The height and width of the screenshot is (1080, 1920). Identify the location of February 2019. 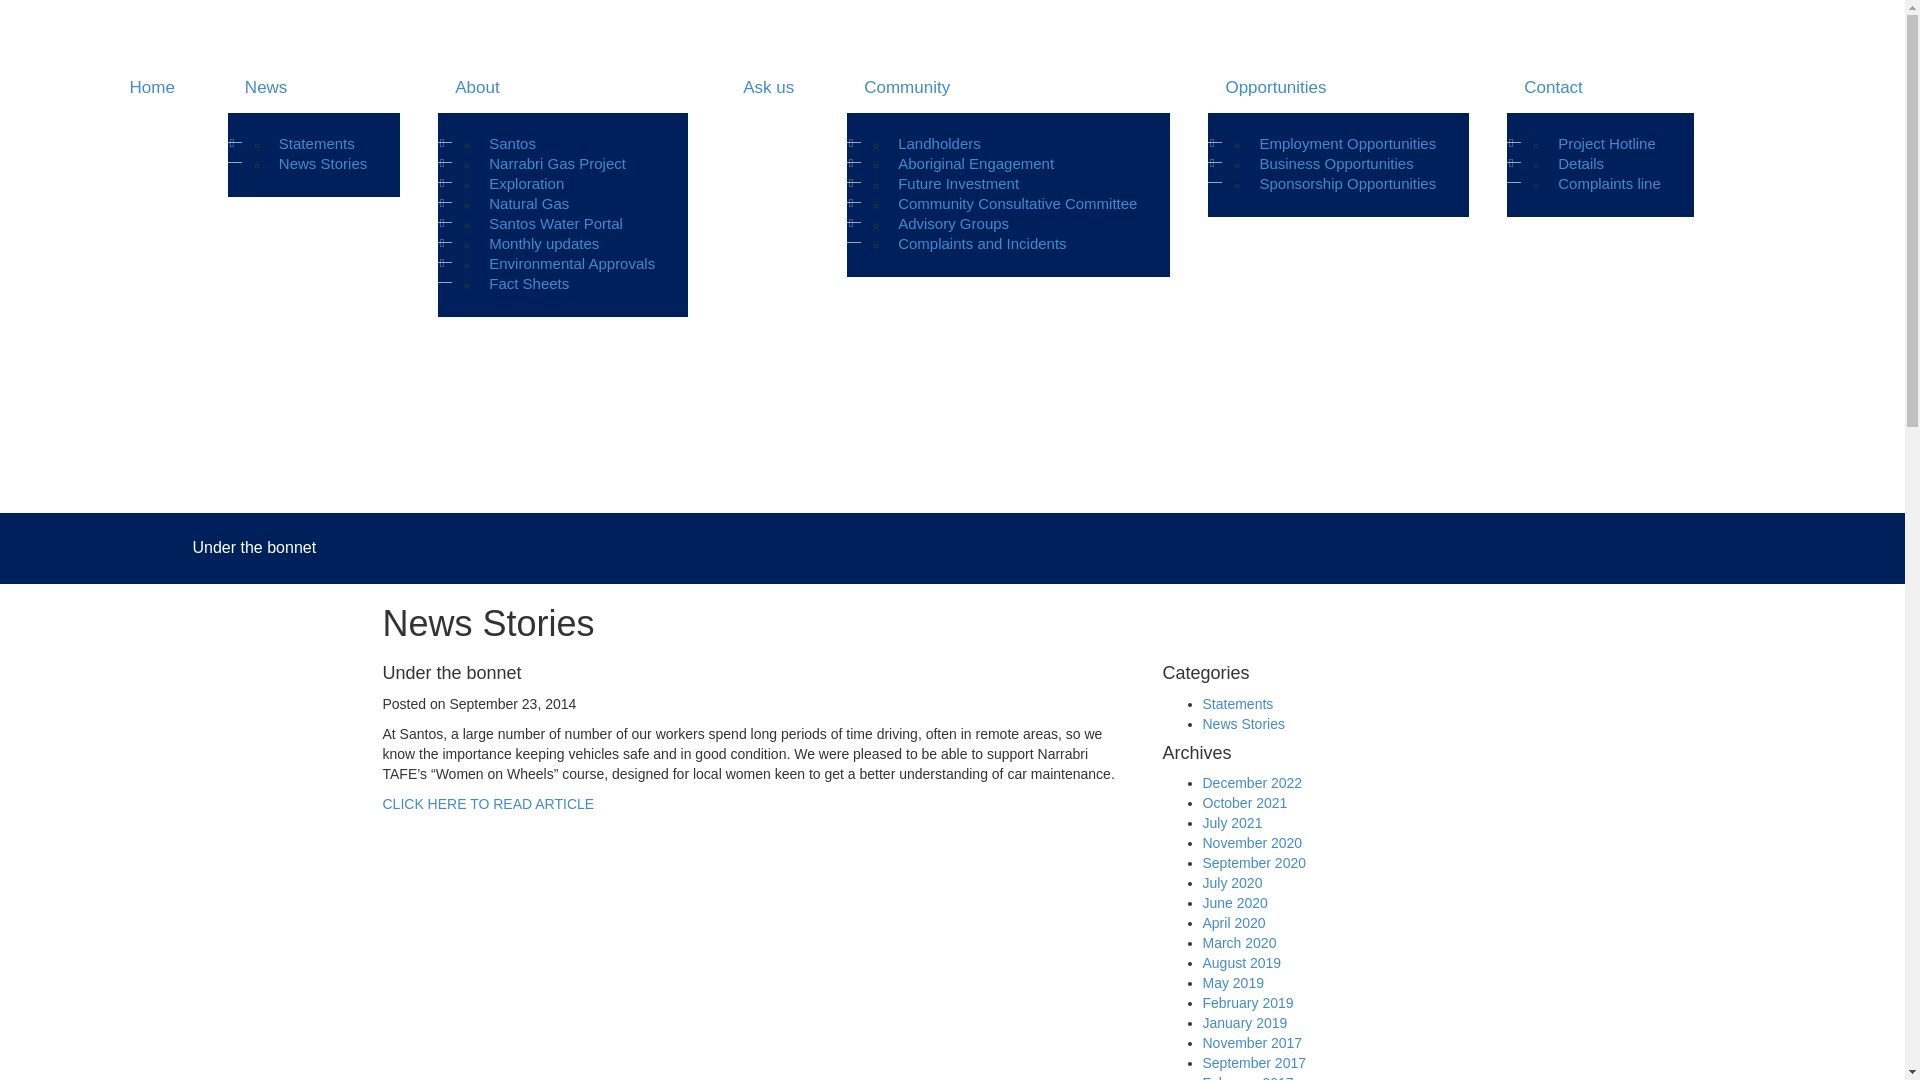
(1248, 1003).